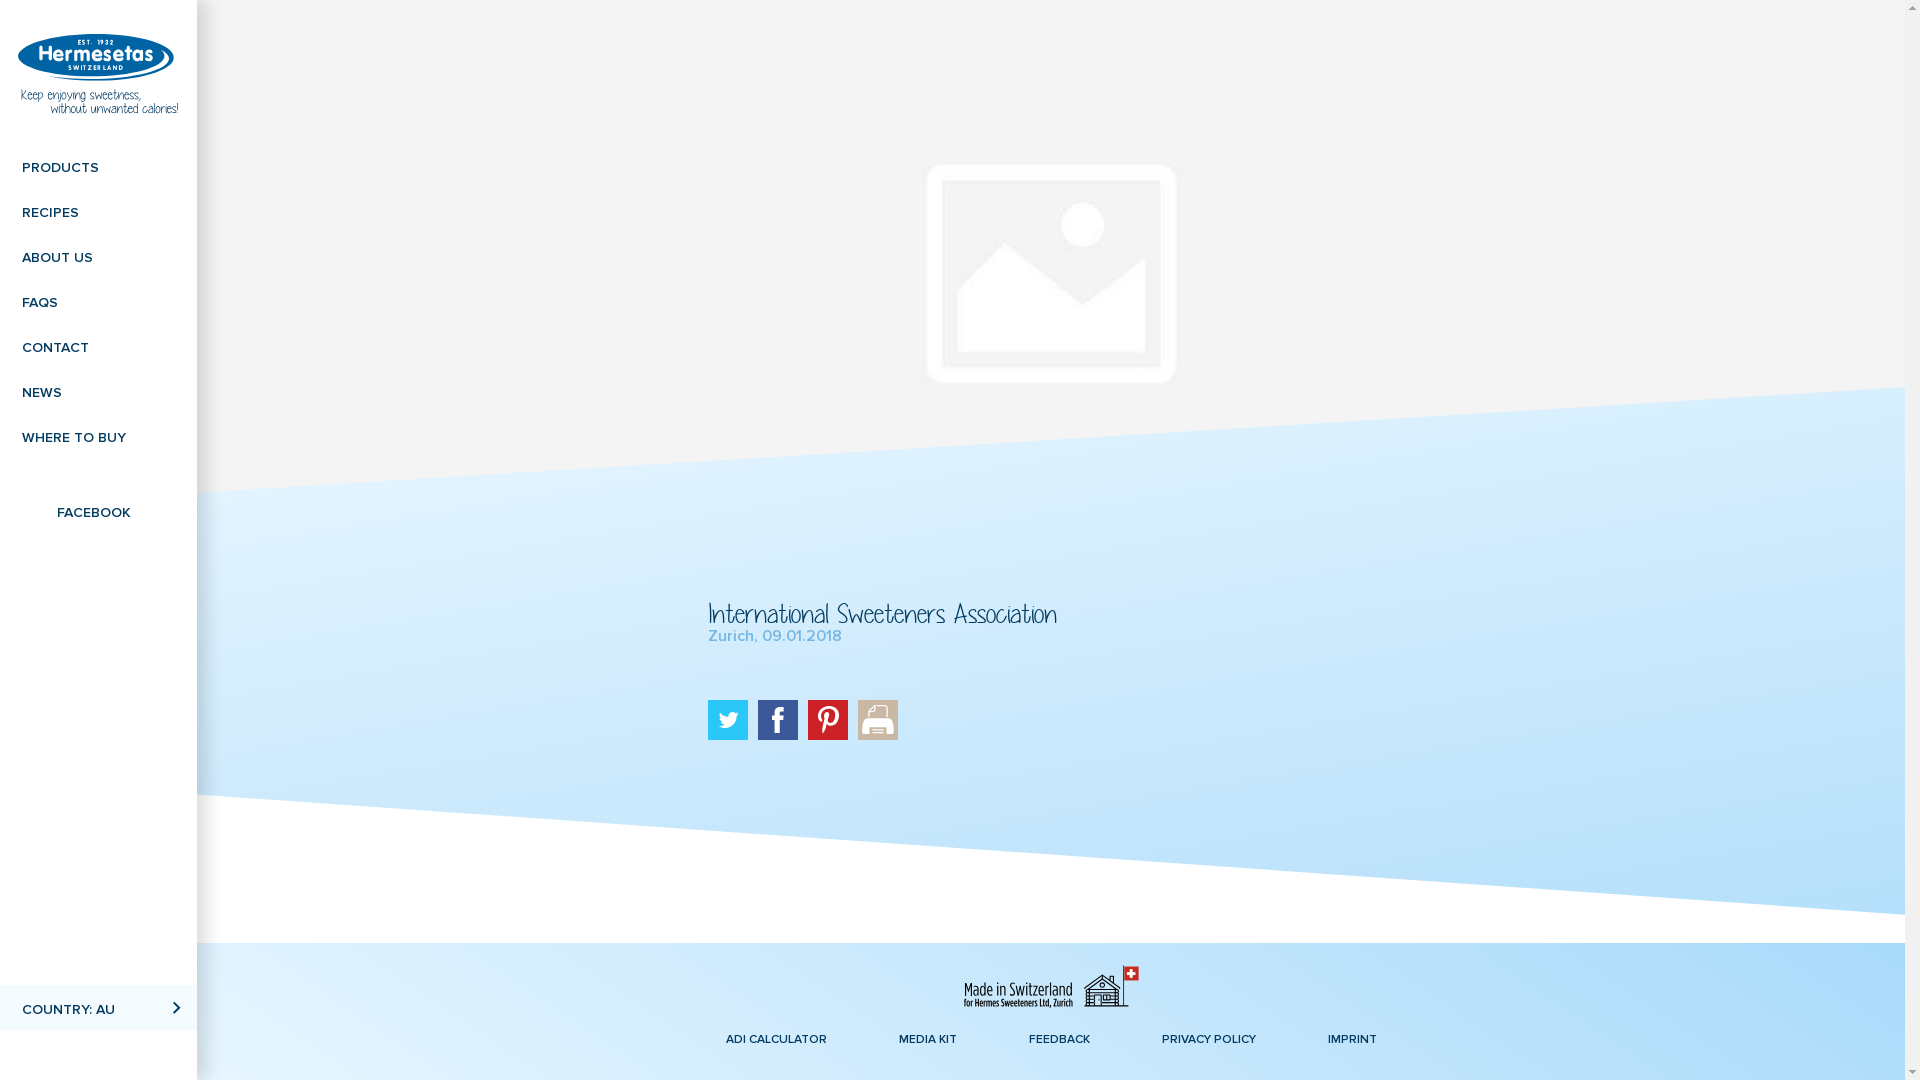  Describe the element at coordinates (98, 300) in the screenshot. I see `FAQS` at that location.